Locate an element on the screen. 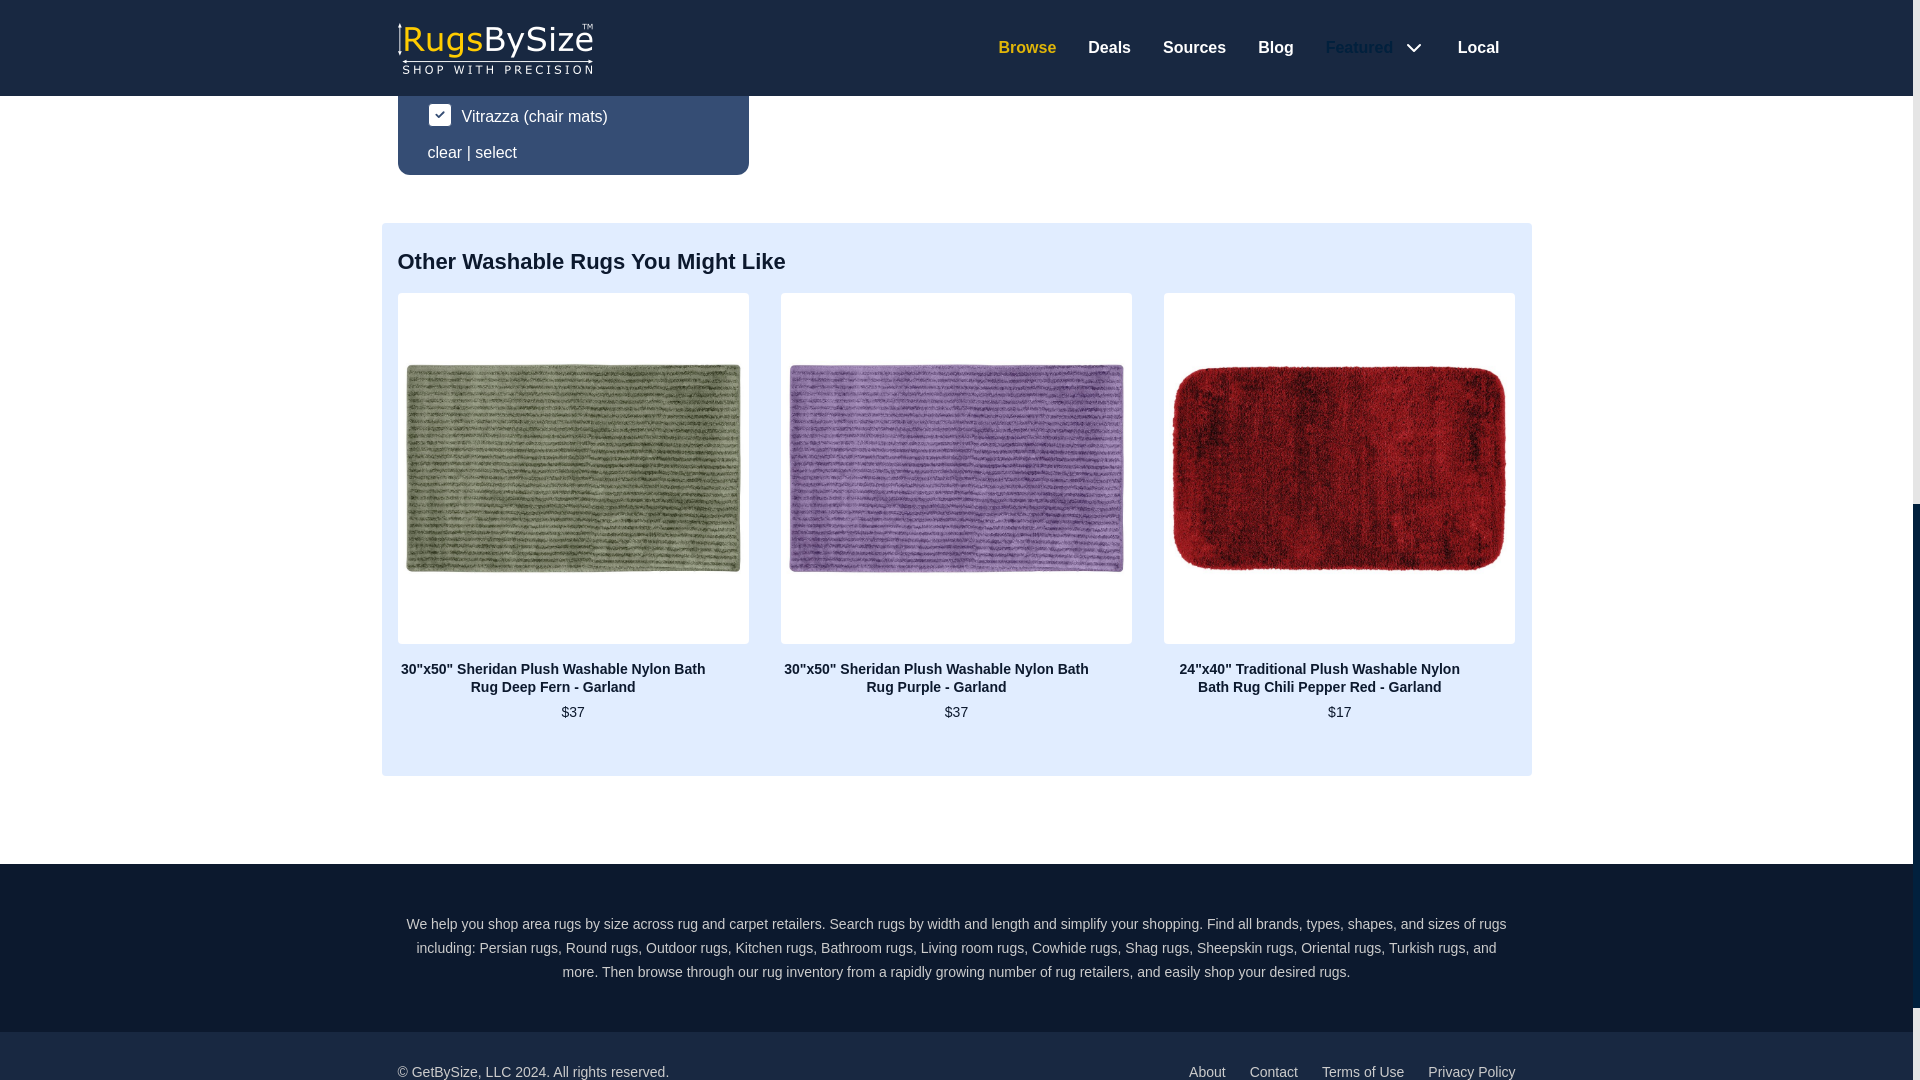 The image size is (1920, 1080). clear is located at coordinates (445, 152).